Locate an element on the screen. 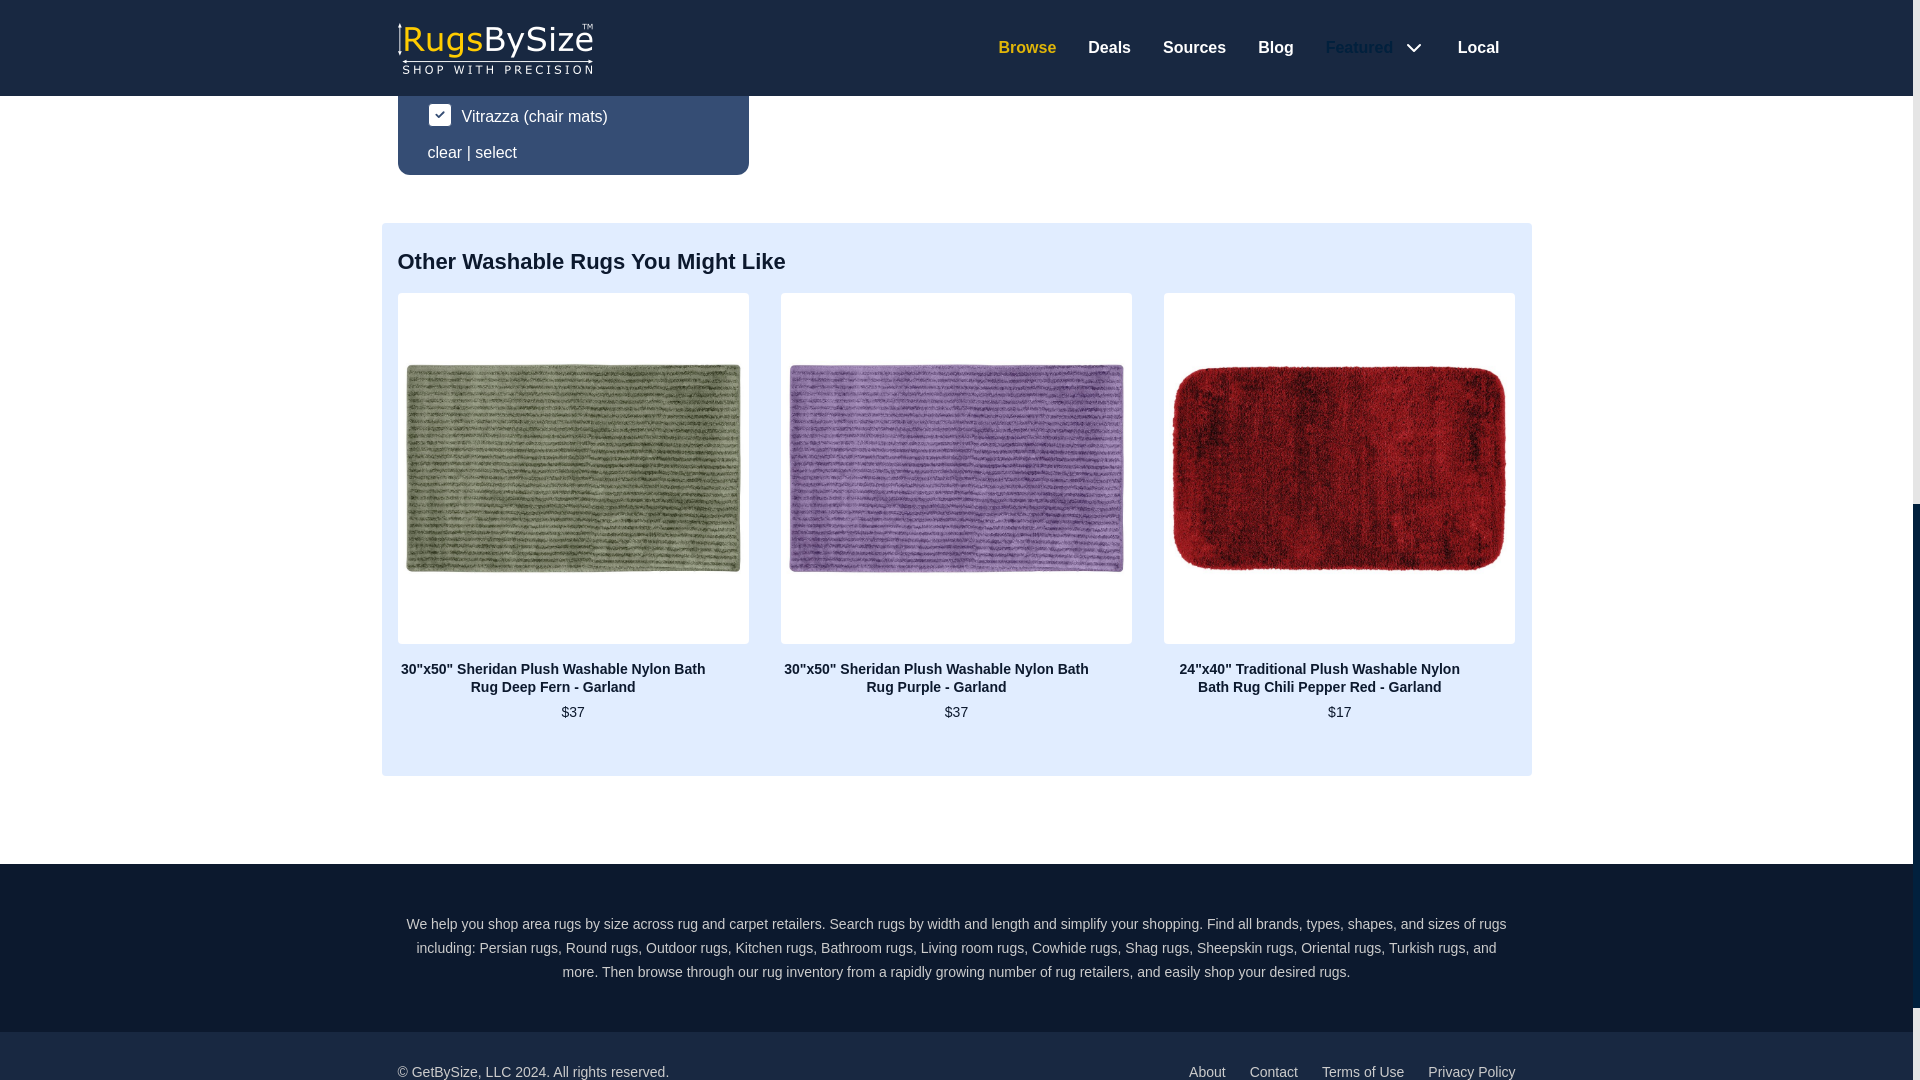 The image size is (1920, 1080). clear is located at coordinates (445, 152).